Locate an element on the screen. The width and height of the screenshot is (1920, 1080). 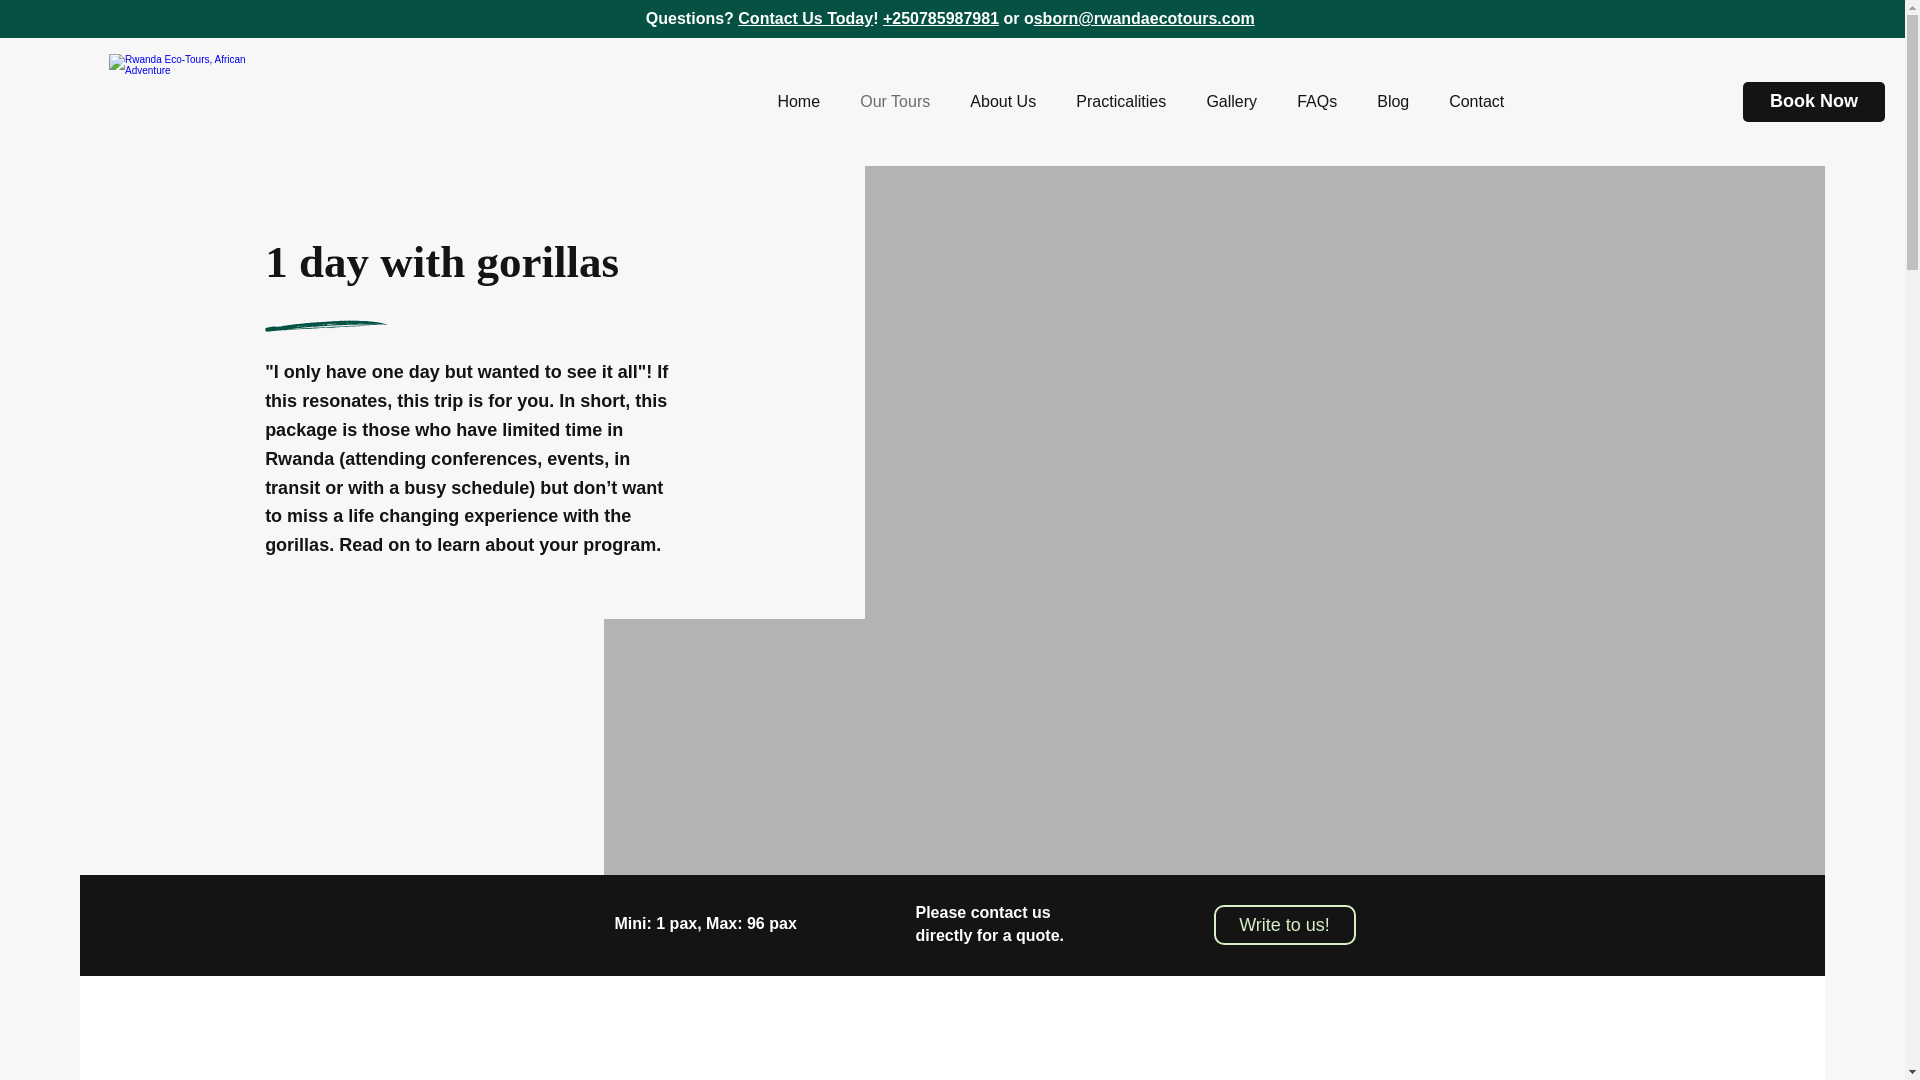
Blog is located at coordinates (1392, 102).